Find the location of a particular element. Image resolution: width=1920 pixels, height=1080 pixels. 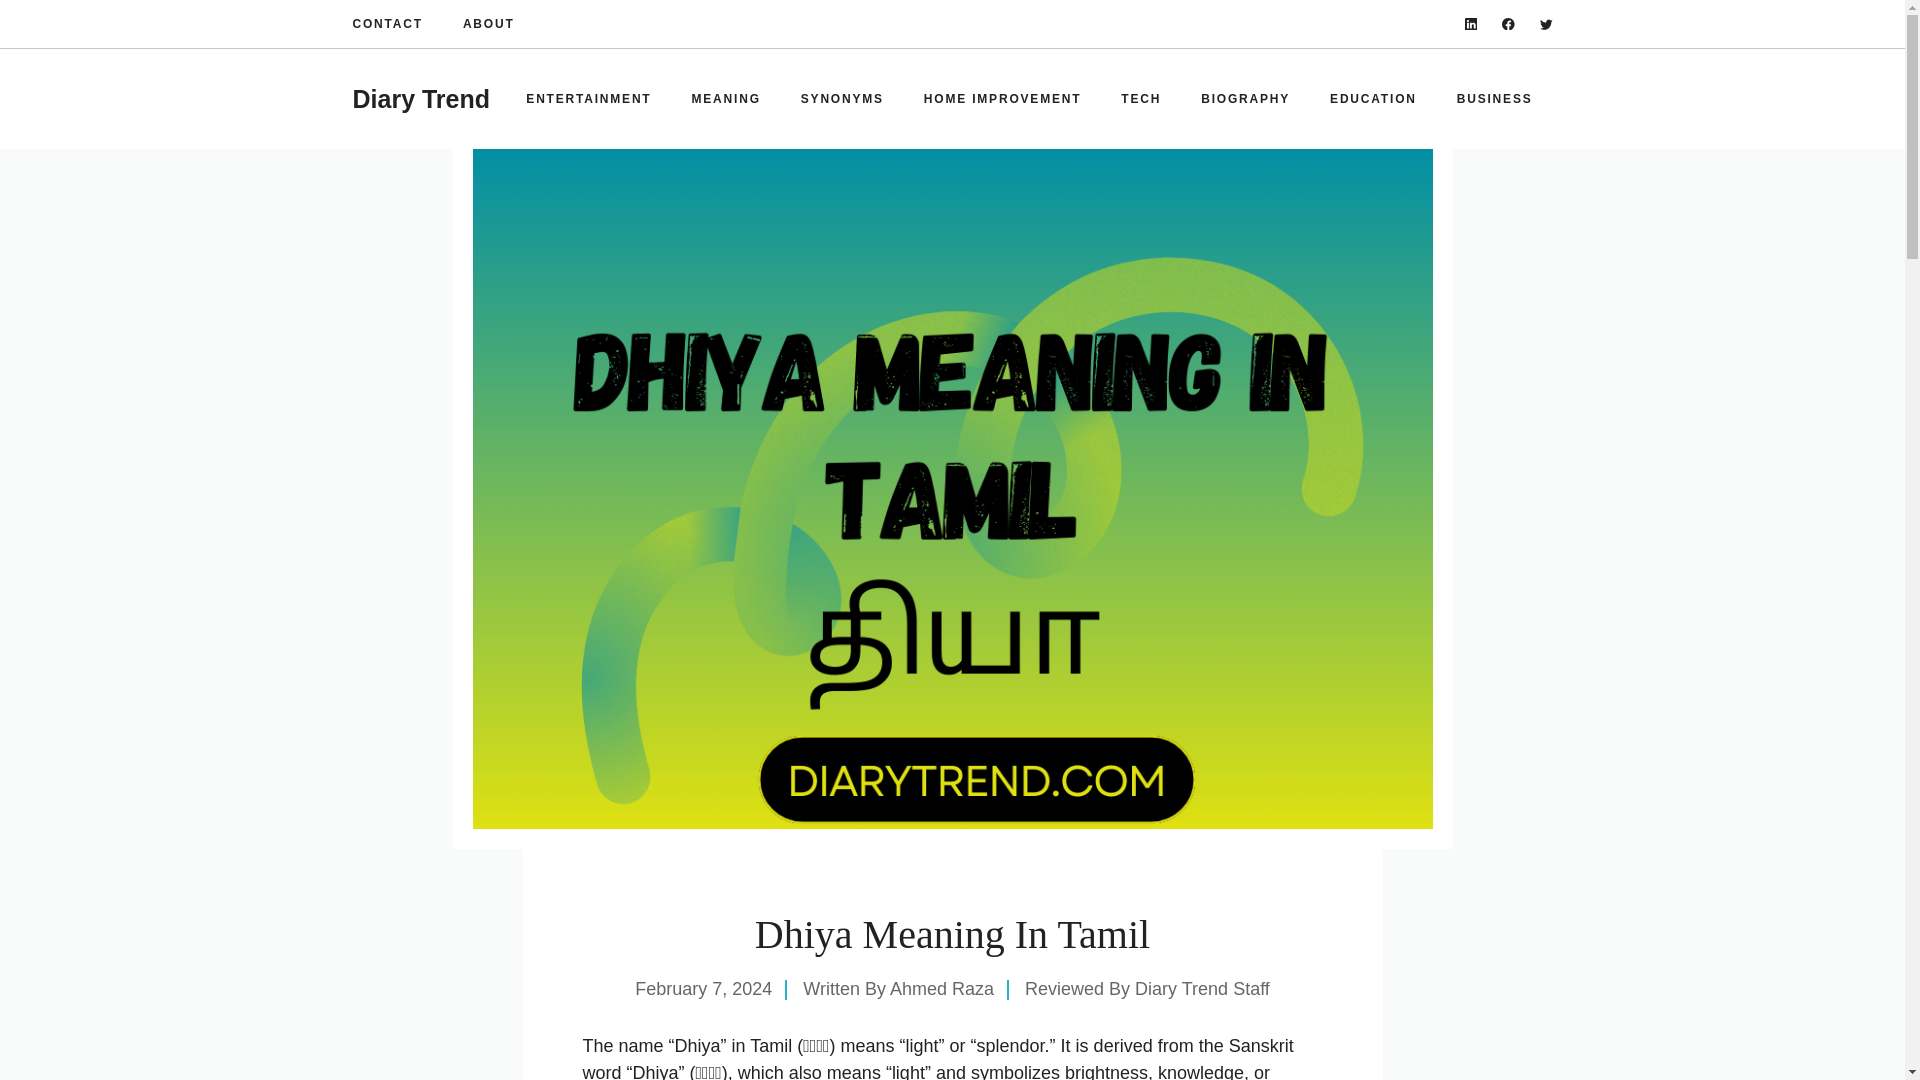

CONTACT is located at coordinates (386, 24).